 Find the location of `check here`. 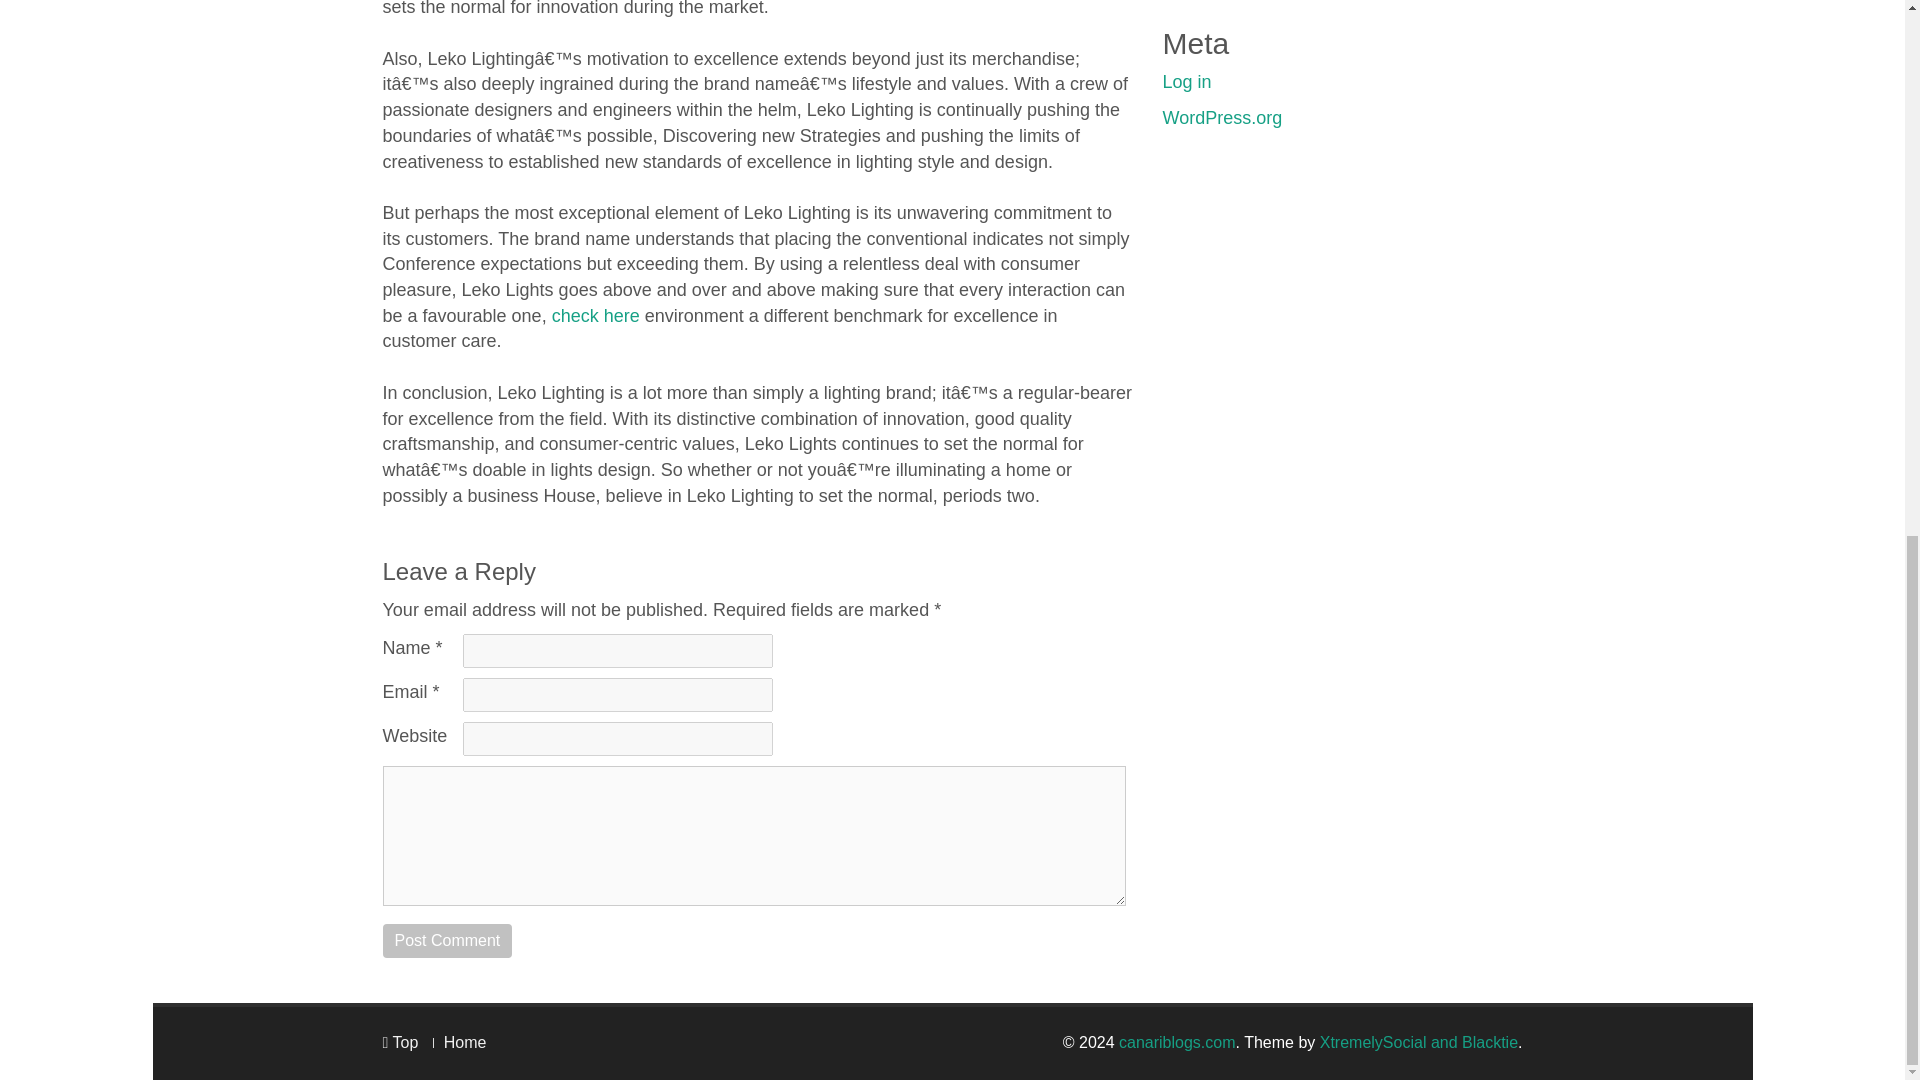

check here is located at coordinates (596, 316).